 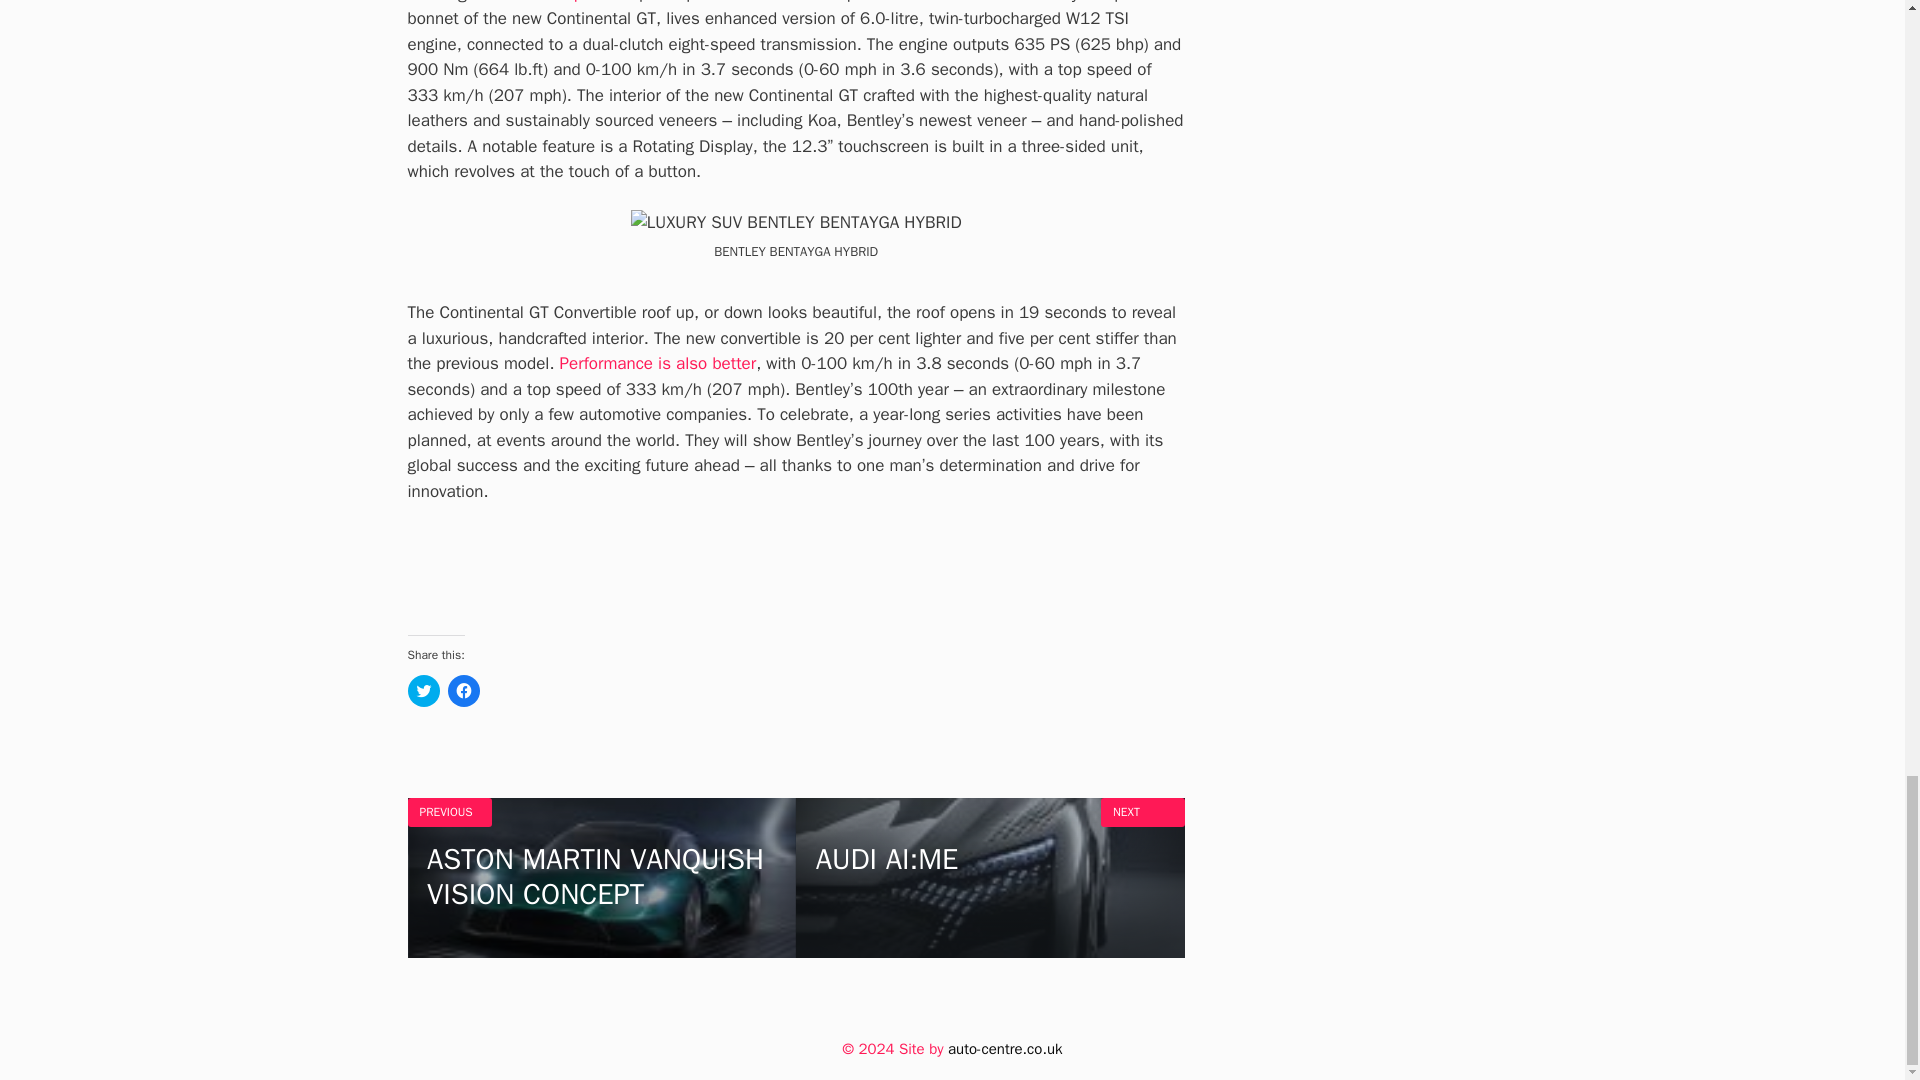 I want to click on Click to share on Facebook, so click(x=1004, y=1049).